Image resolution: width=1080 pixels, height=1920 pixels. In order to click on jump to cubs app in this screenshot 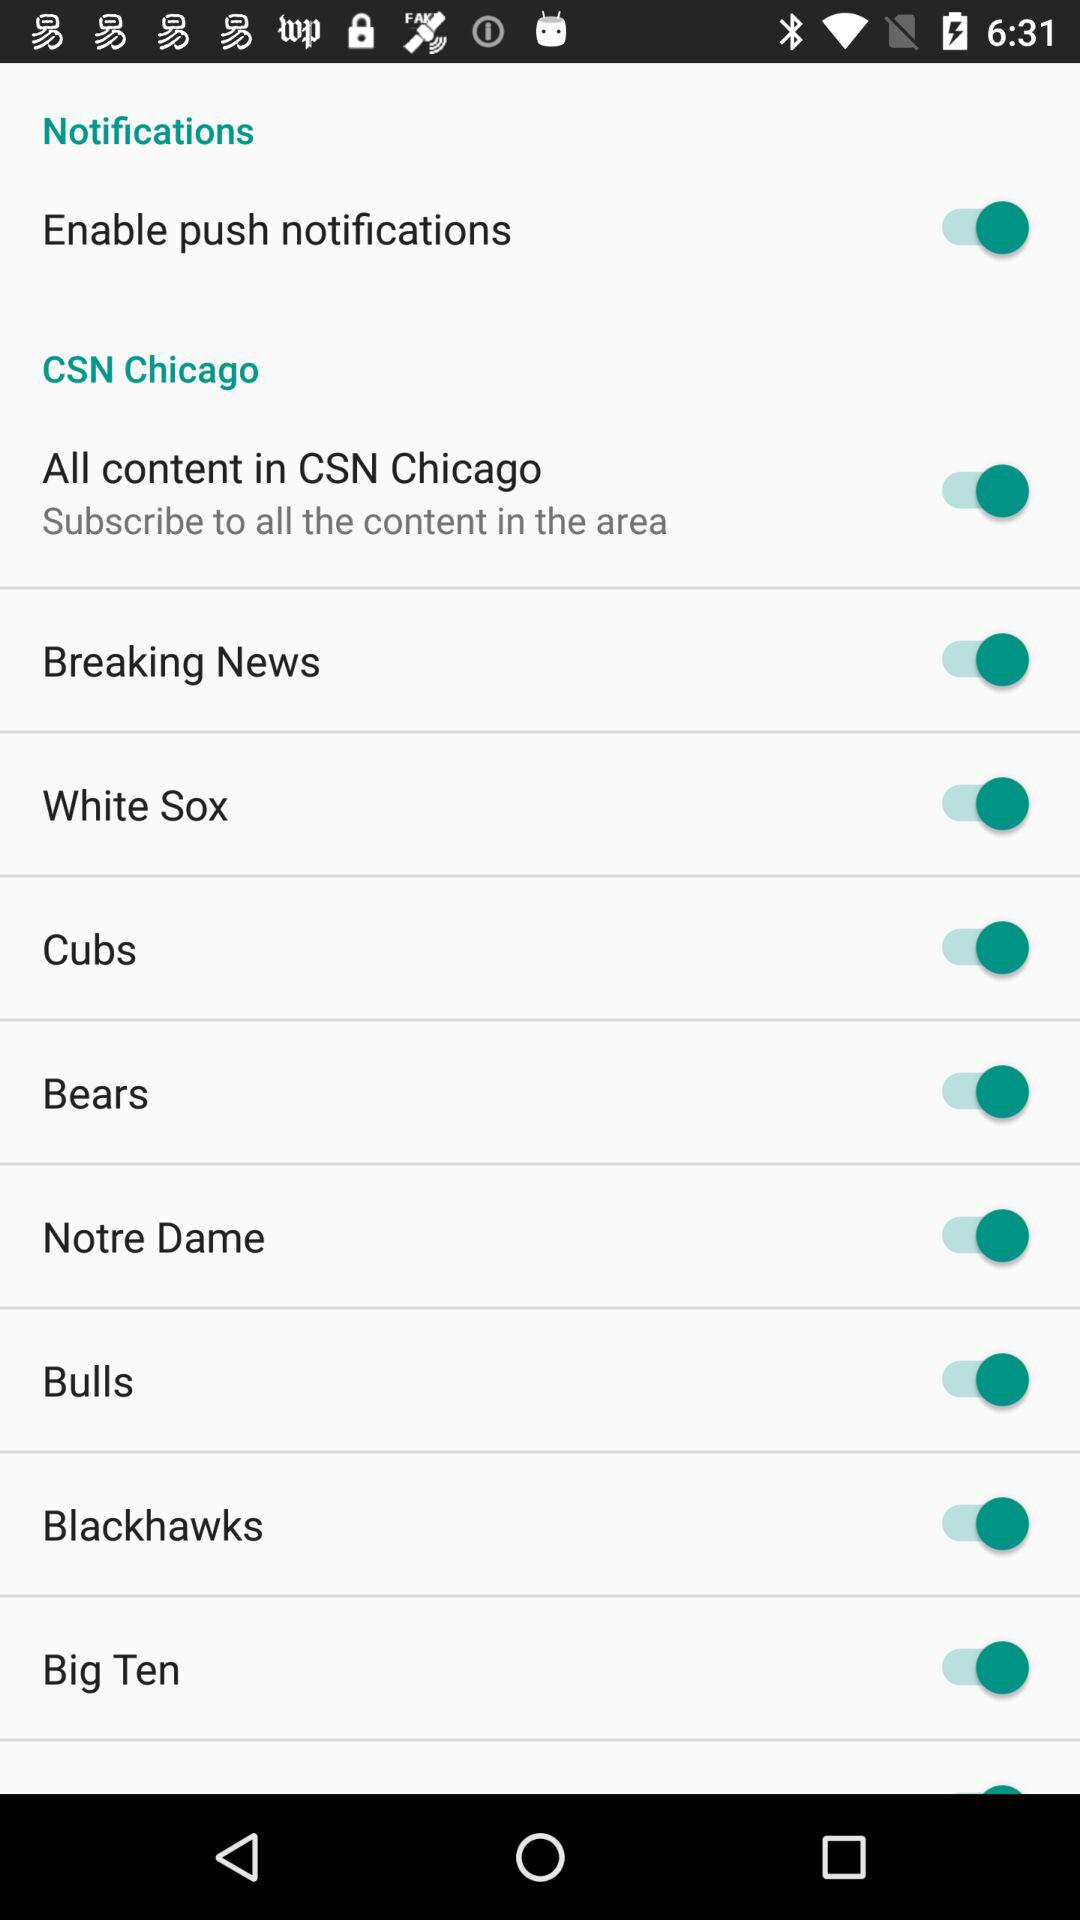, I will do `click(90, 948)`.